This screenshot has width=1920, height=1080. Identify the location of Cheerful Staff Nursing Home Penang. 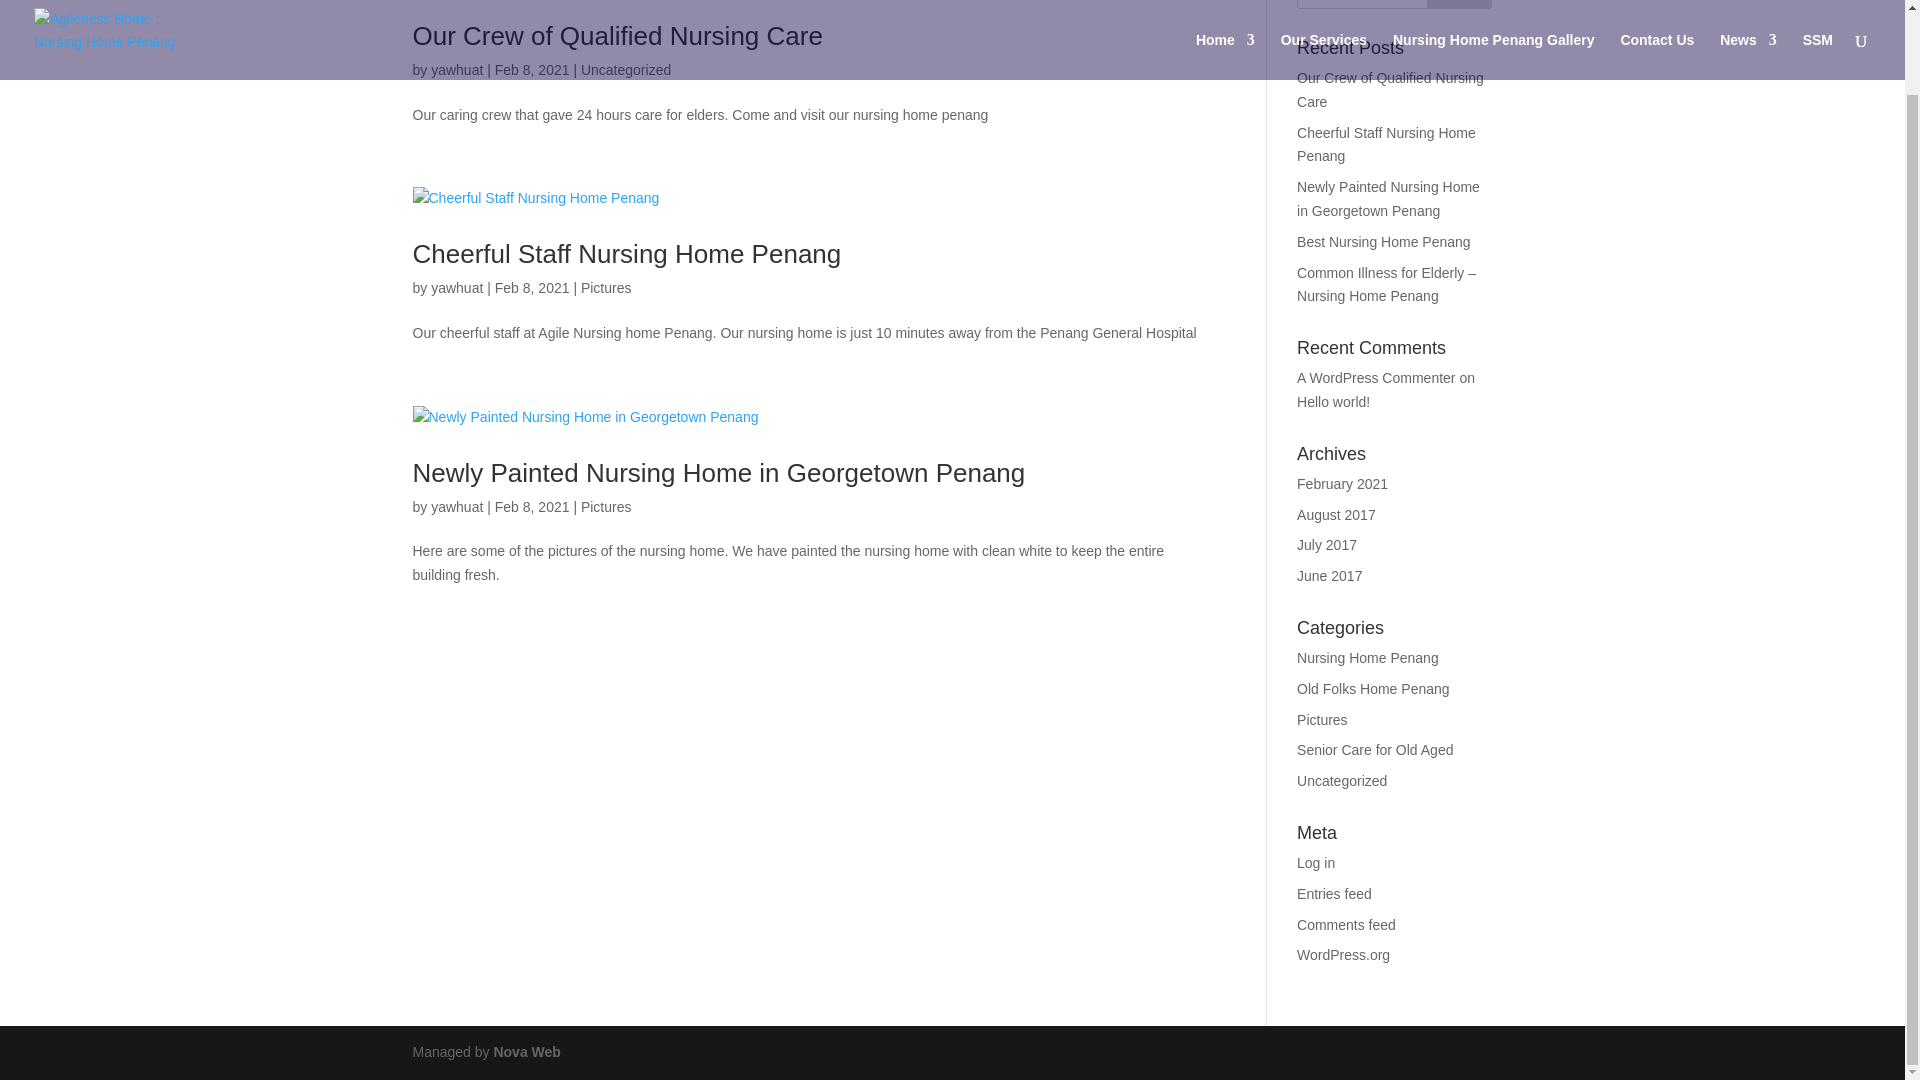
(1386, 145).